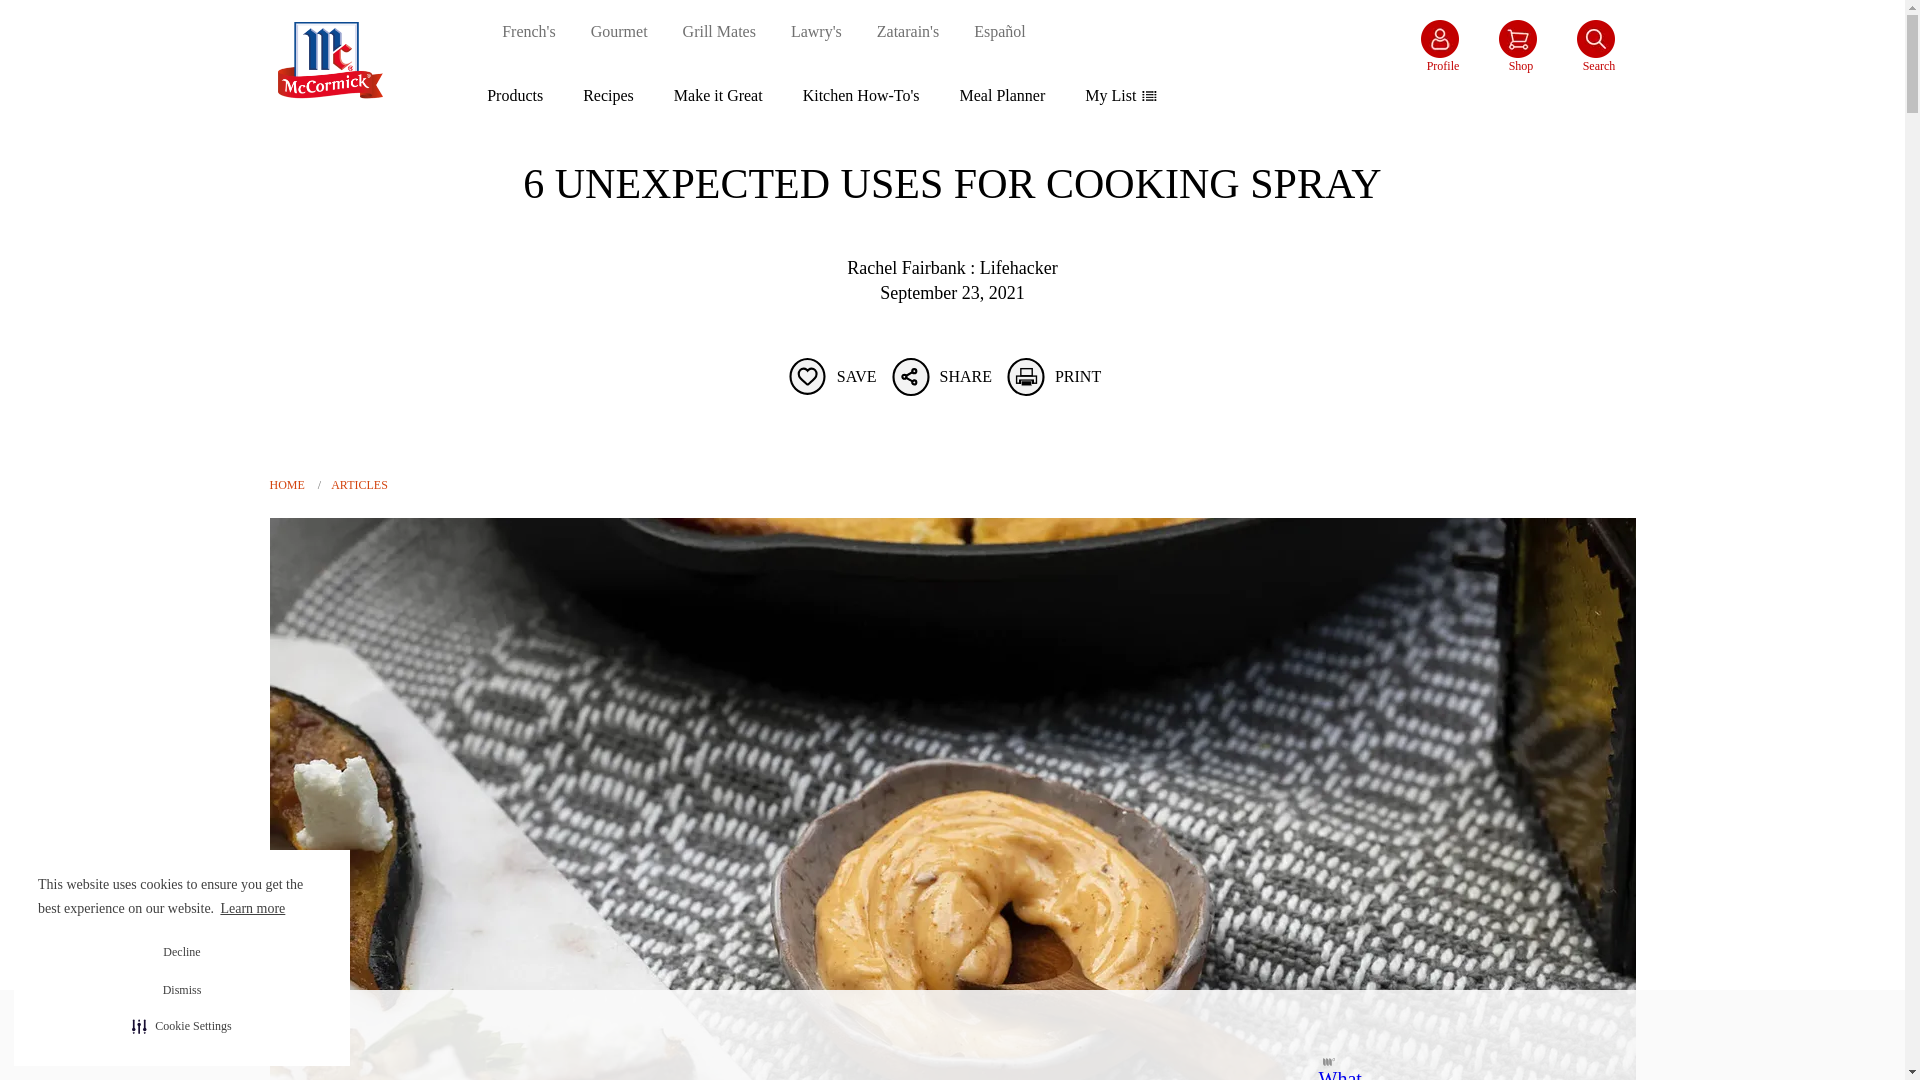  Describe the element at coordinates (908, 32) in the screenshot. I see `Zatarain's` at that location.